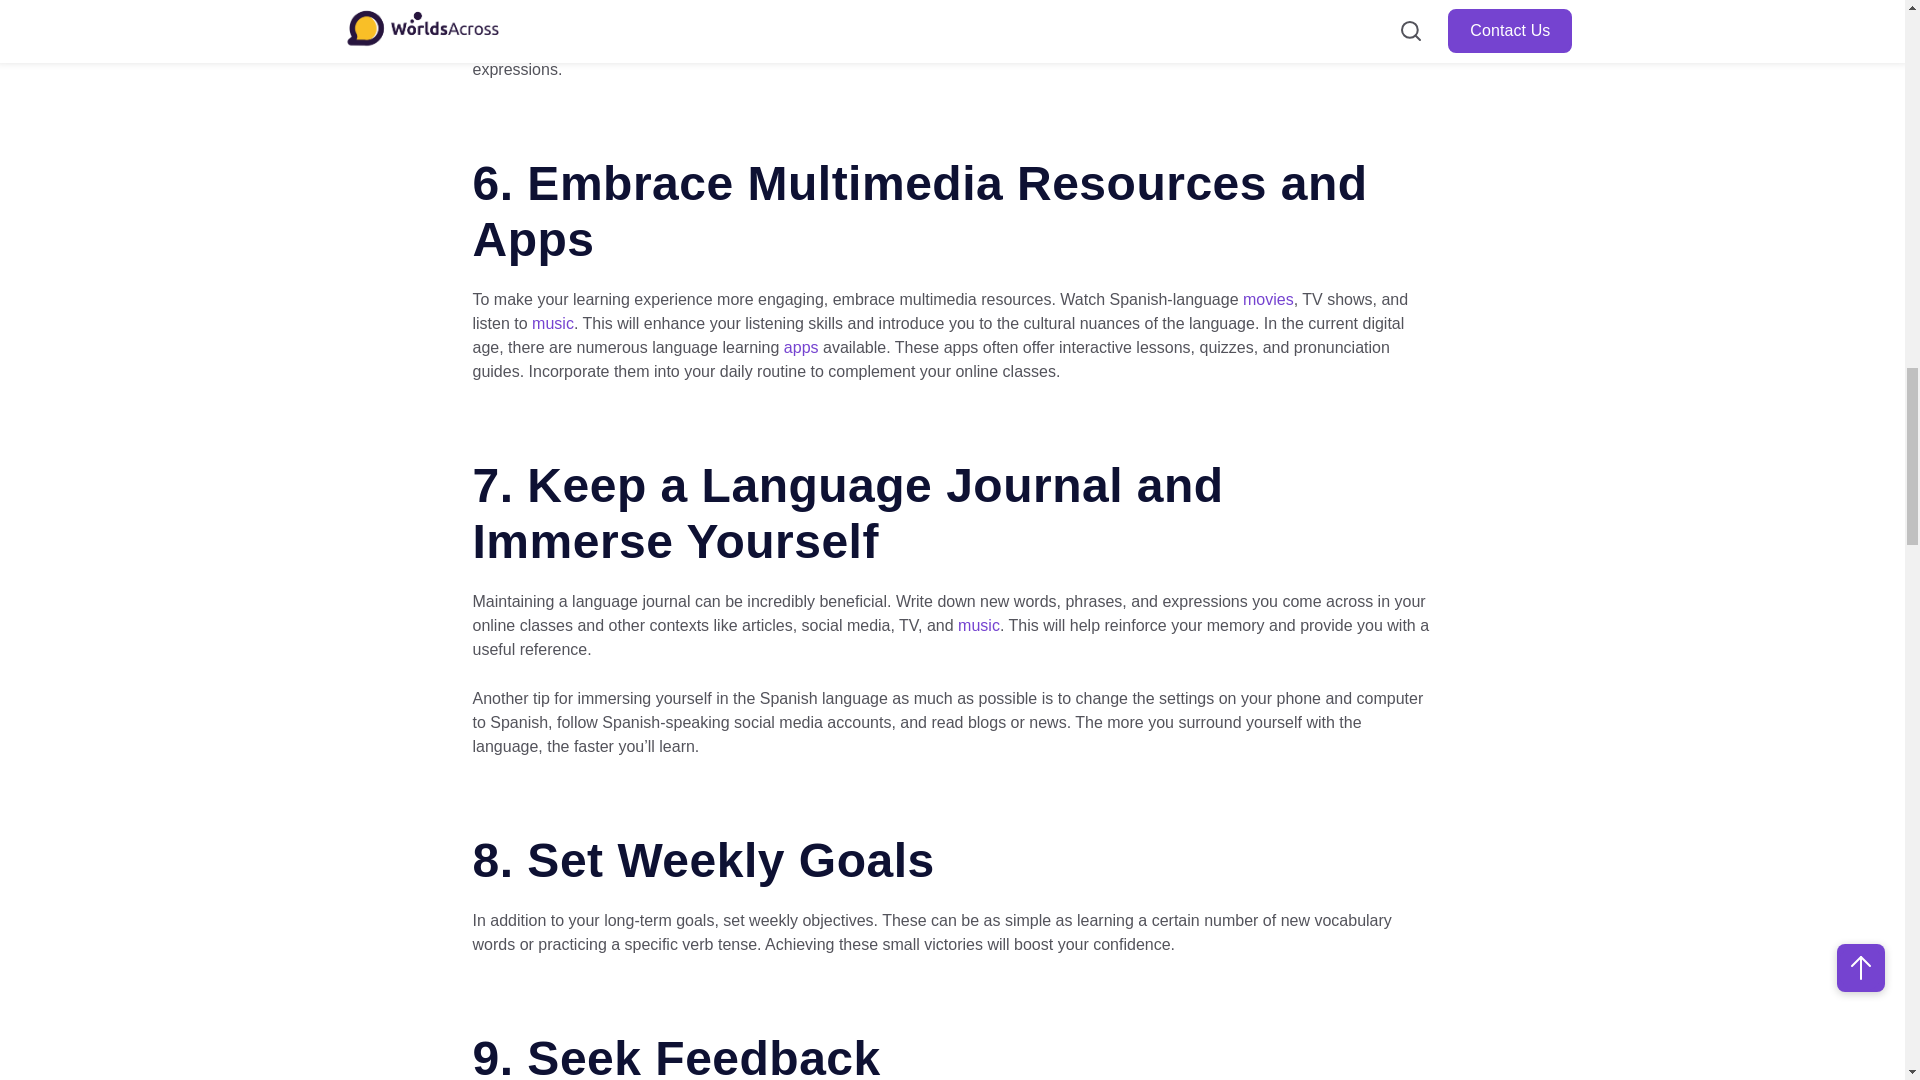  Describe the element at coordinates (1268, 298) in the screenshot. I see `movies` at that location.